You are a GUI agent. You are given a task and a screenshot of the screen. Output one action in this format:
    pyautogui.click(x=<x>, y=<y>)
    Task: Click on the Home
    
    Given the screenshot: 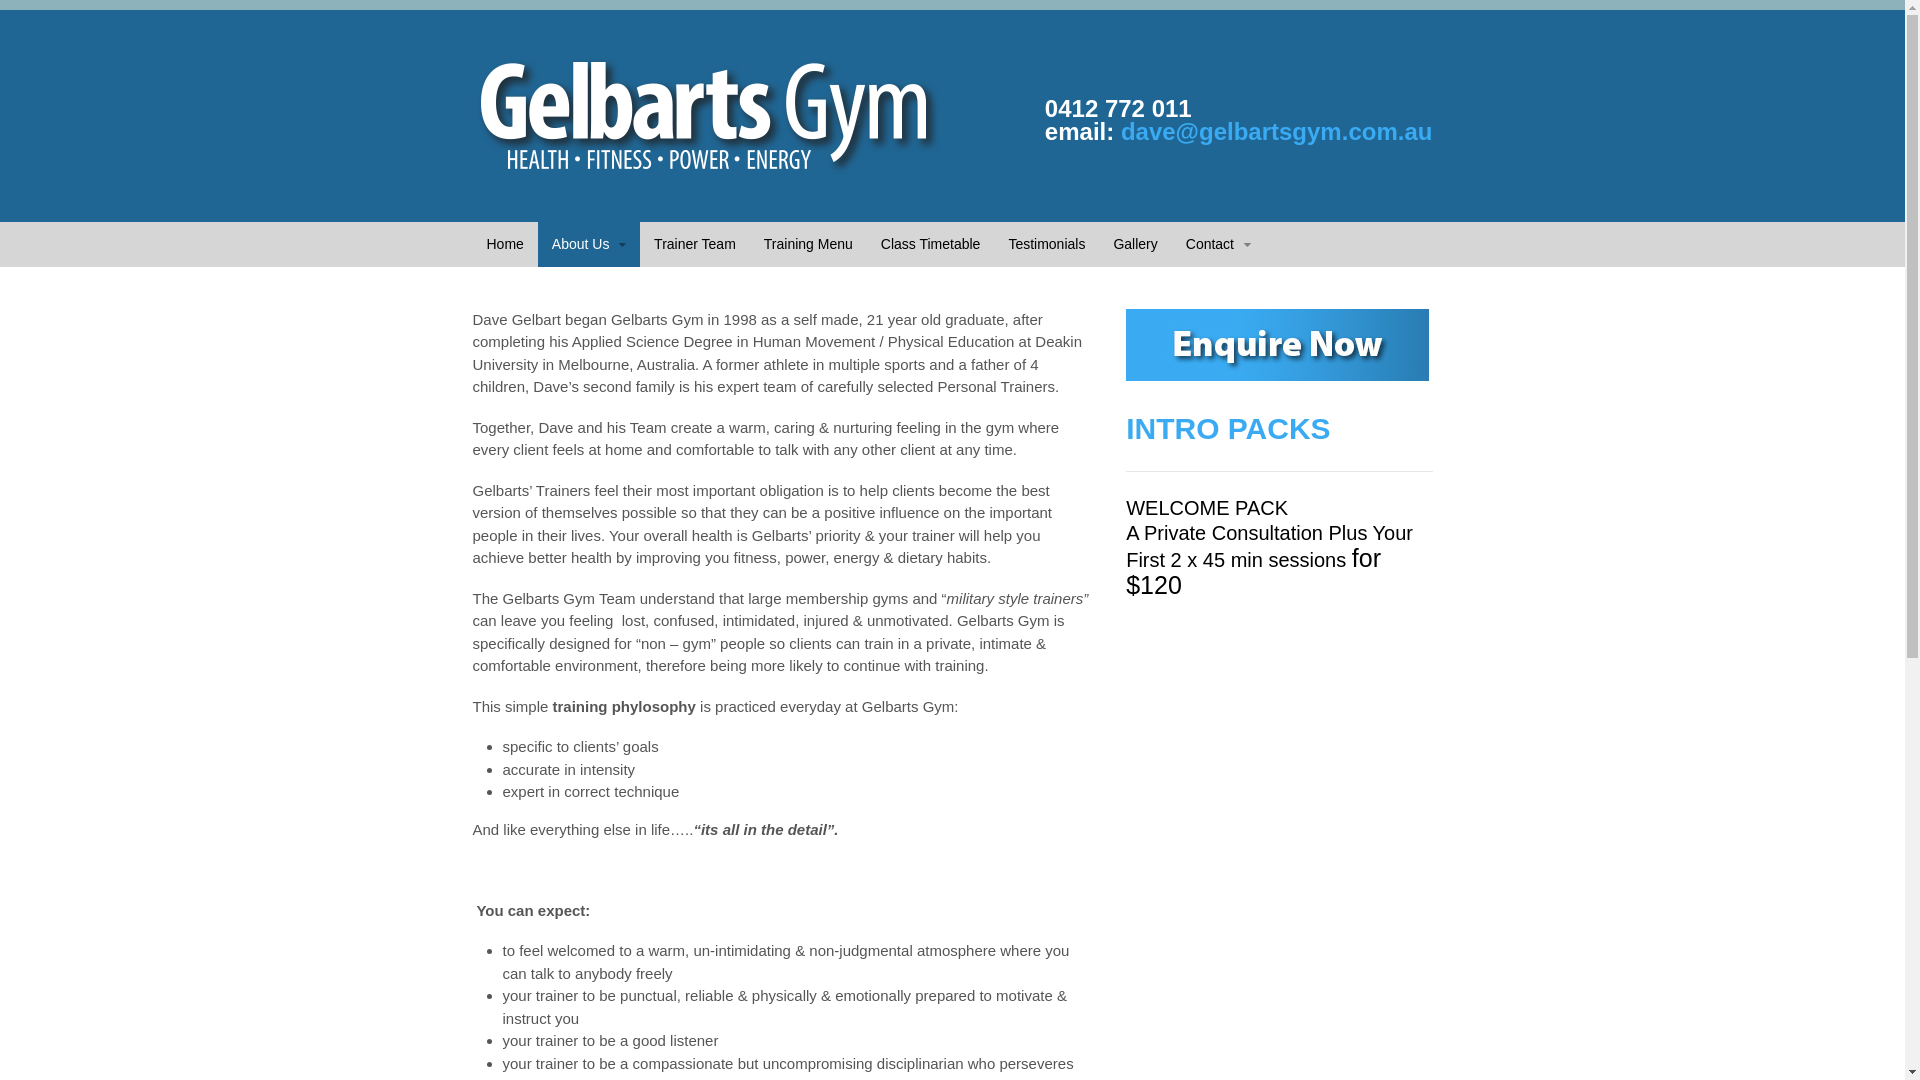 What is the action you would take?
    pyautogui.click(x=504, y=244)
    